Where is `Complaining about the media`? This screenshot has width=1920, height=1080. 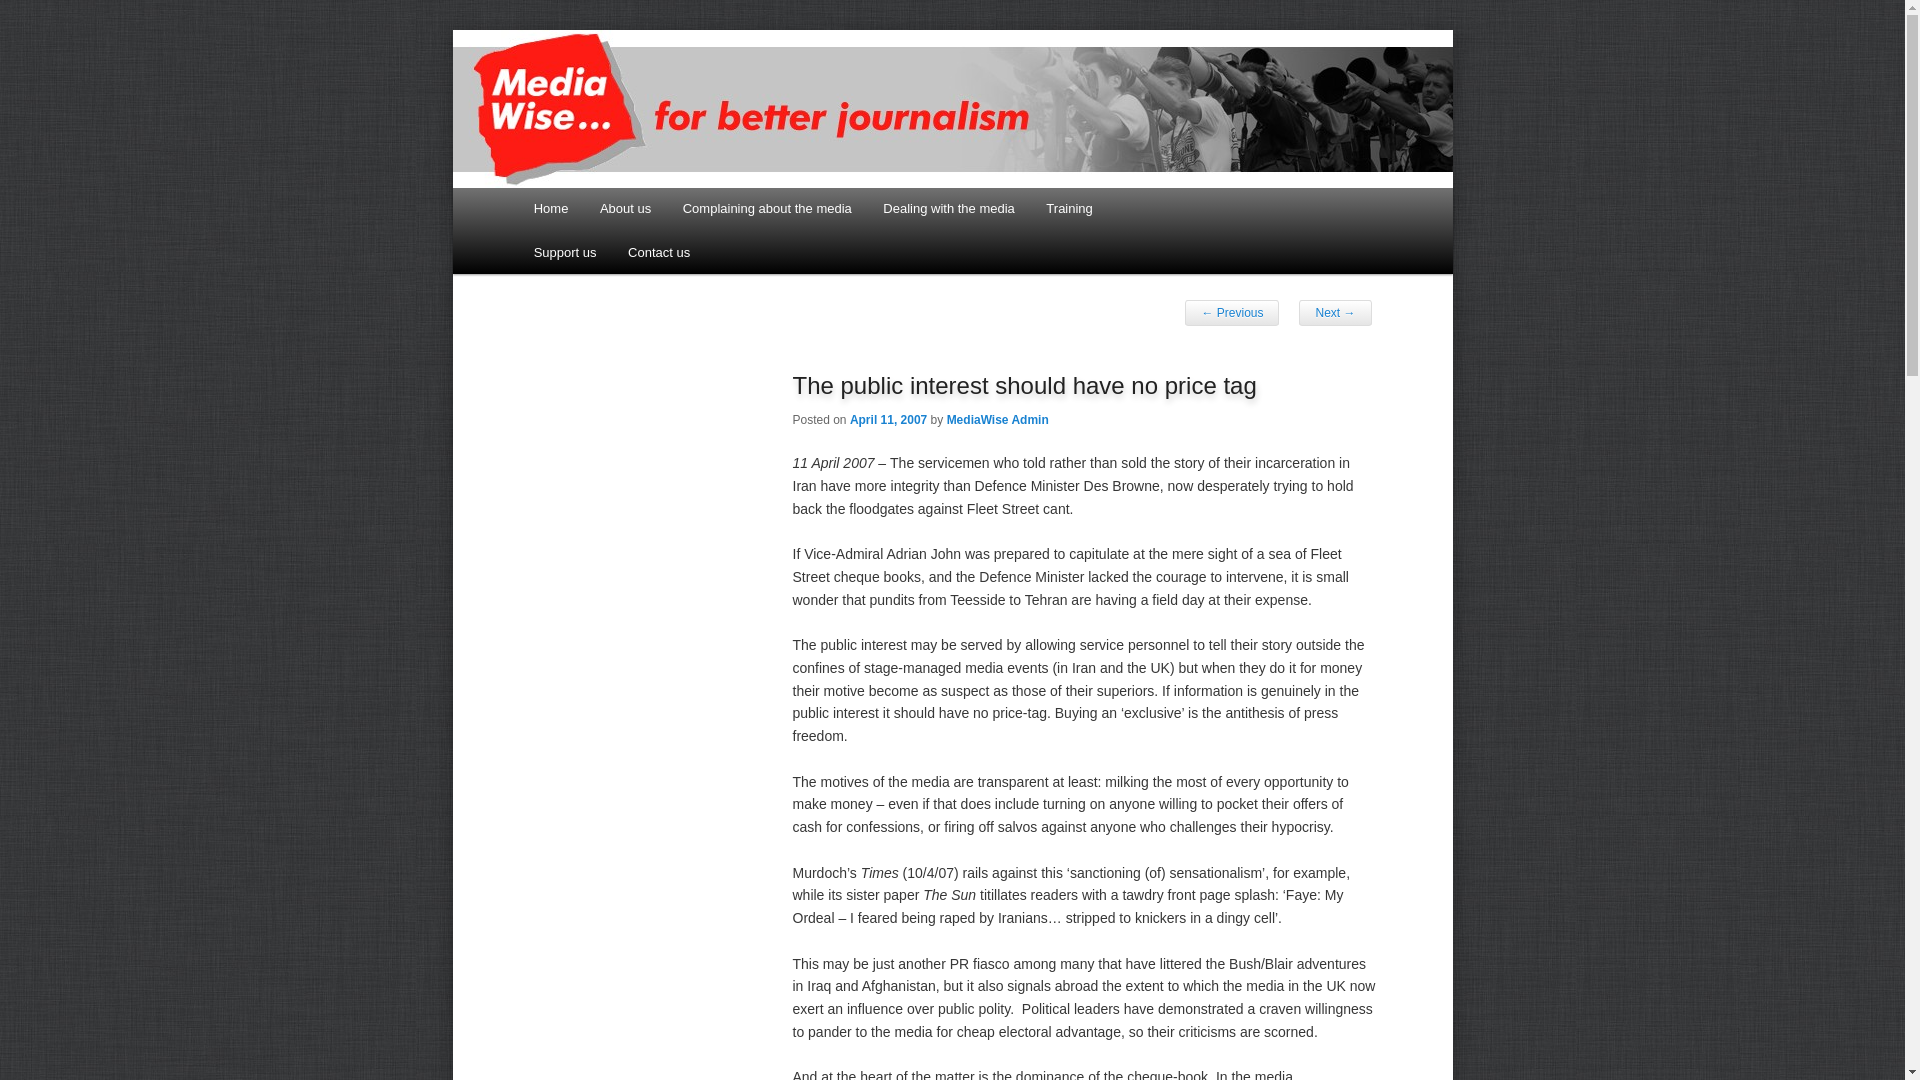
Complaining about the media is located at coordinates (766, 208).